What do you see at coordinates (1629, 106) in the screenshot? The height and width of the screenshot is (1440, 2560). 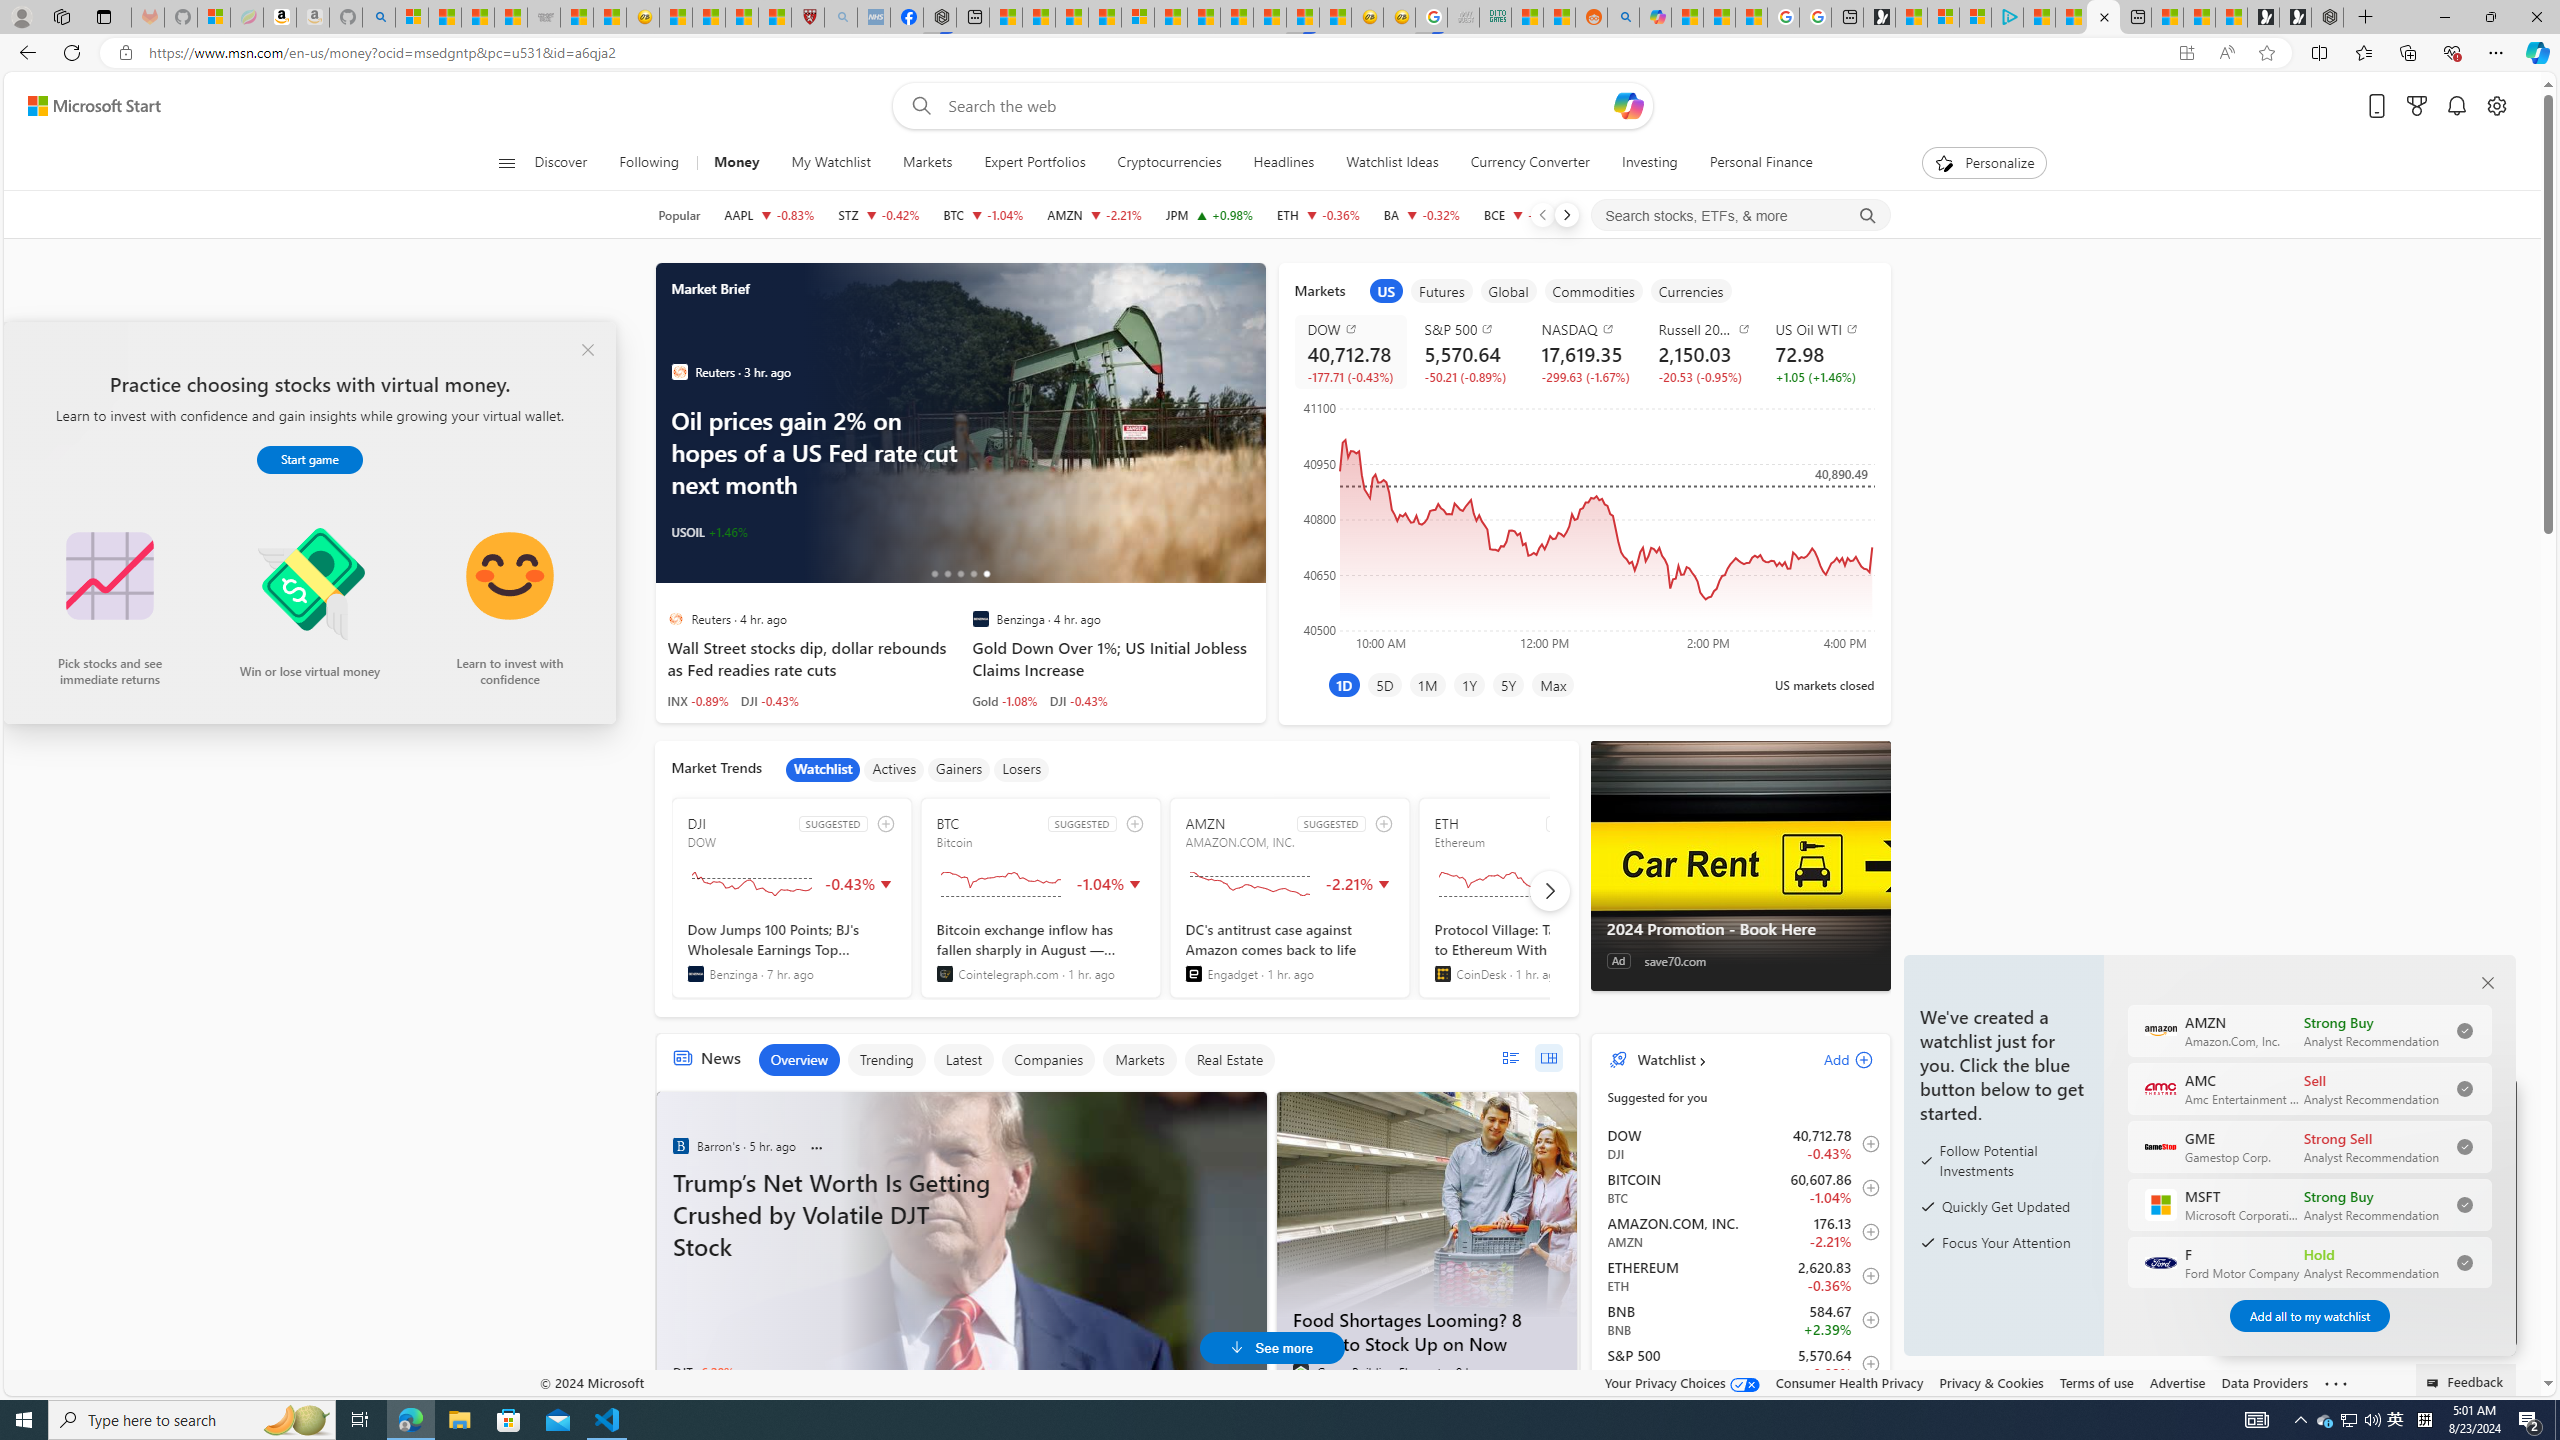 I see `Open Copilot` at bounding box center [1629, 106].